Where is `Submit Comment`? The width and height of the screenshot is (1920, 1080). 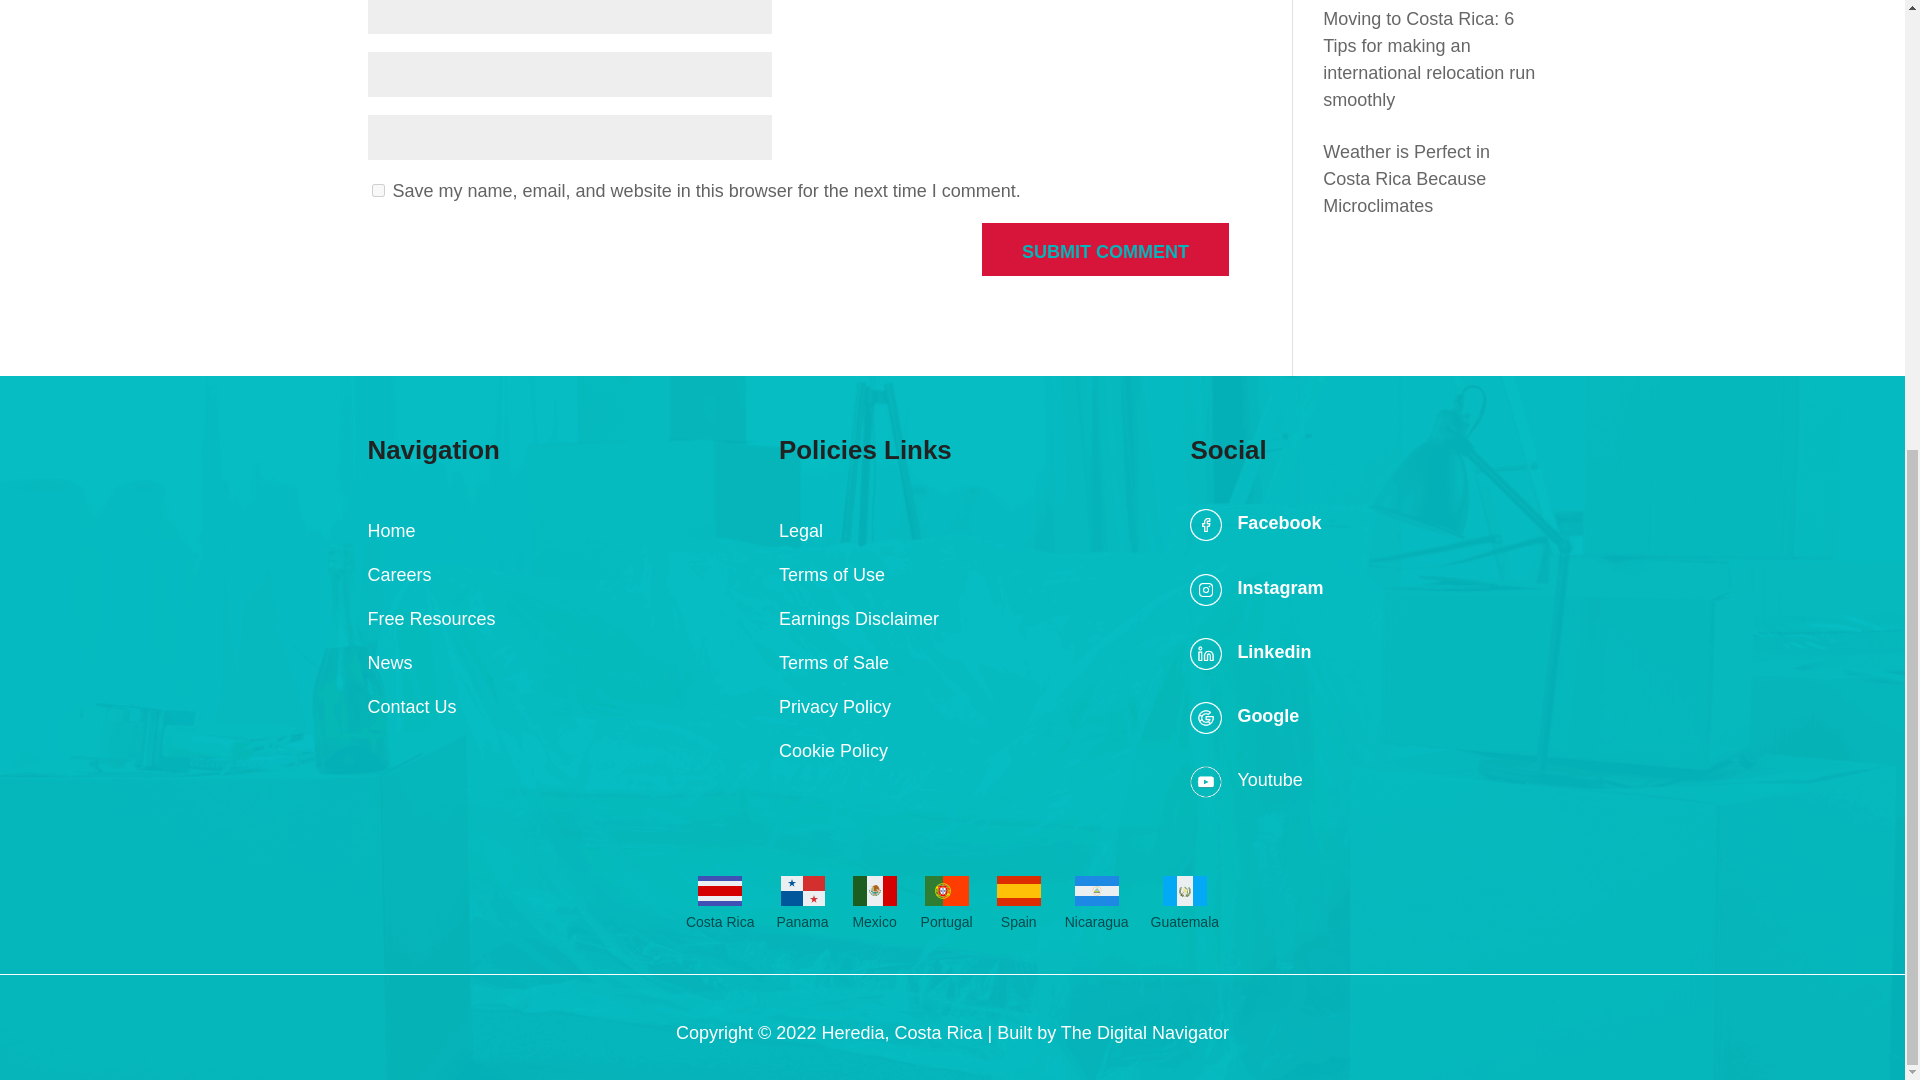 Submit Comment is located at coordinates (1104, 249).